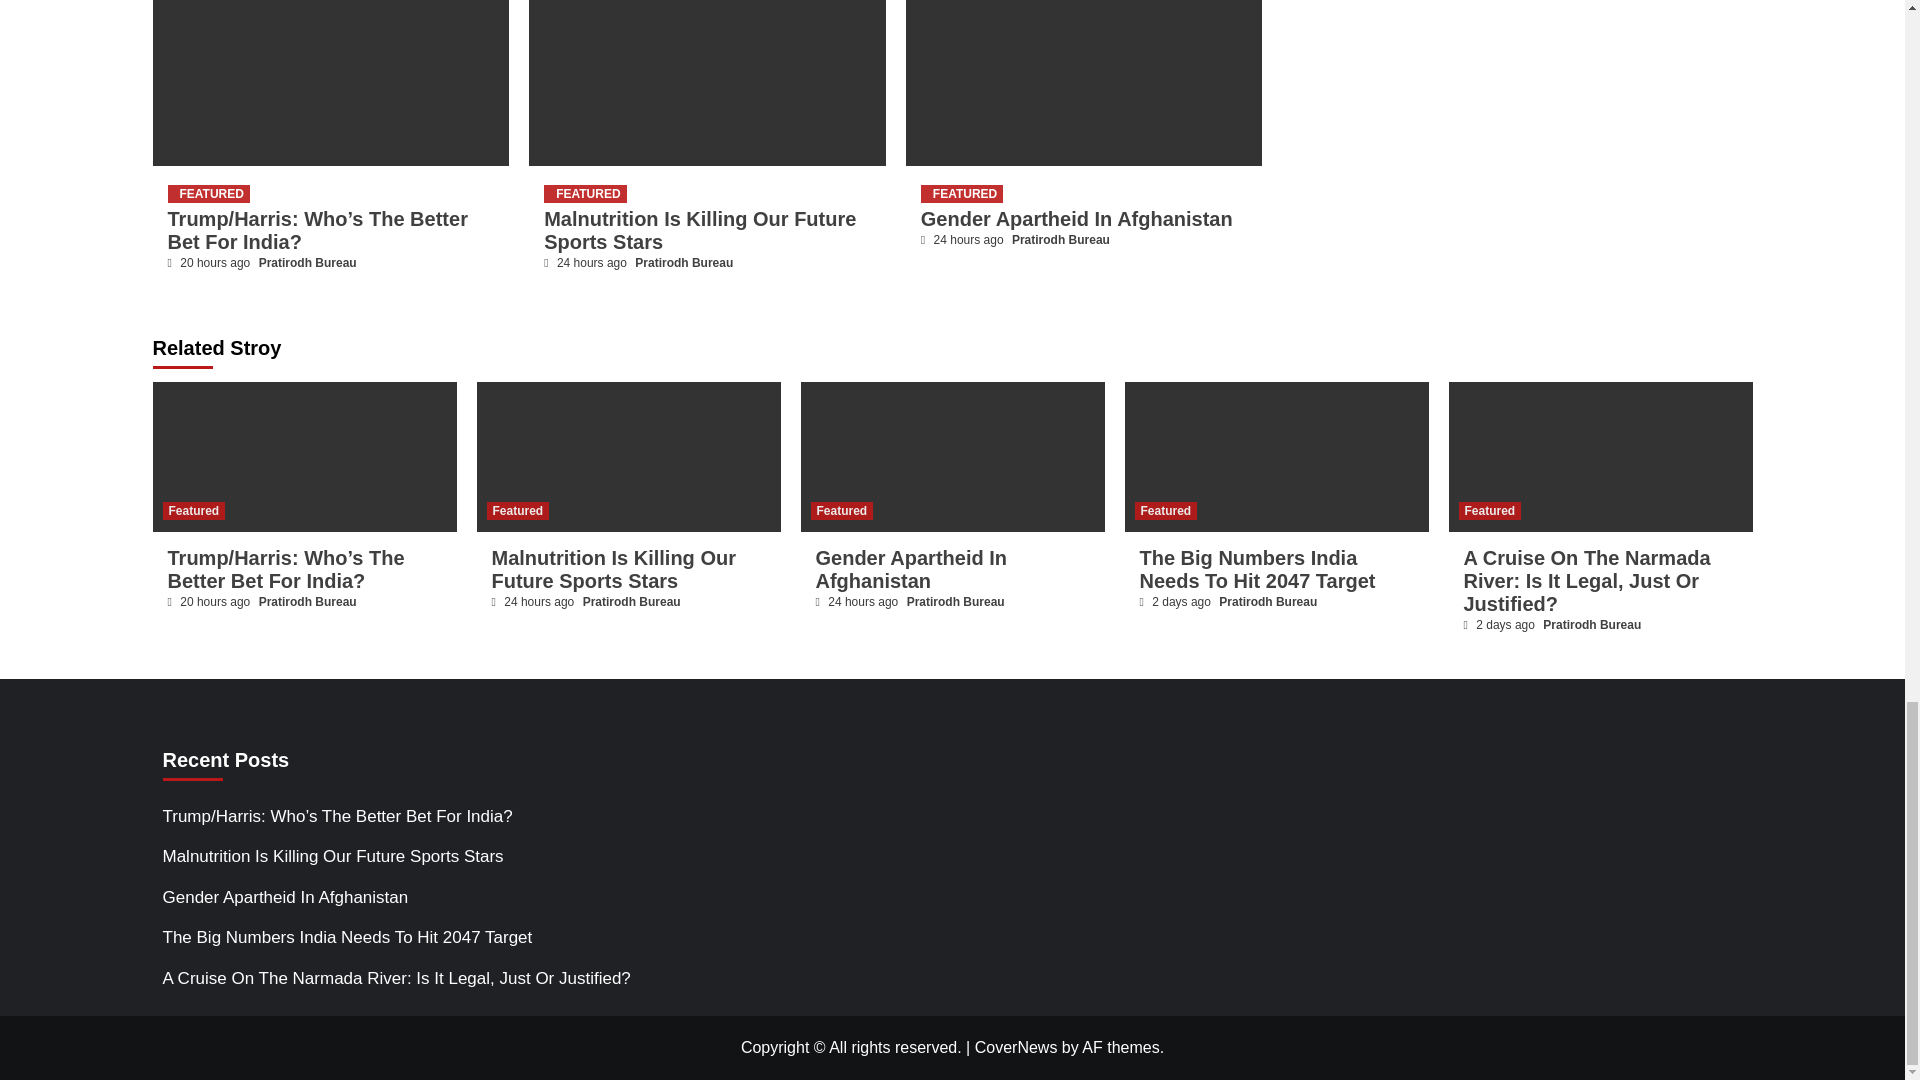 Image resolution: width=1920 pixels, height=1080 pixels. I want to click on Malnutrition Is Killing Our Future Sports Stars, so click(700, 230).